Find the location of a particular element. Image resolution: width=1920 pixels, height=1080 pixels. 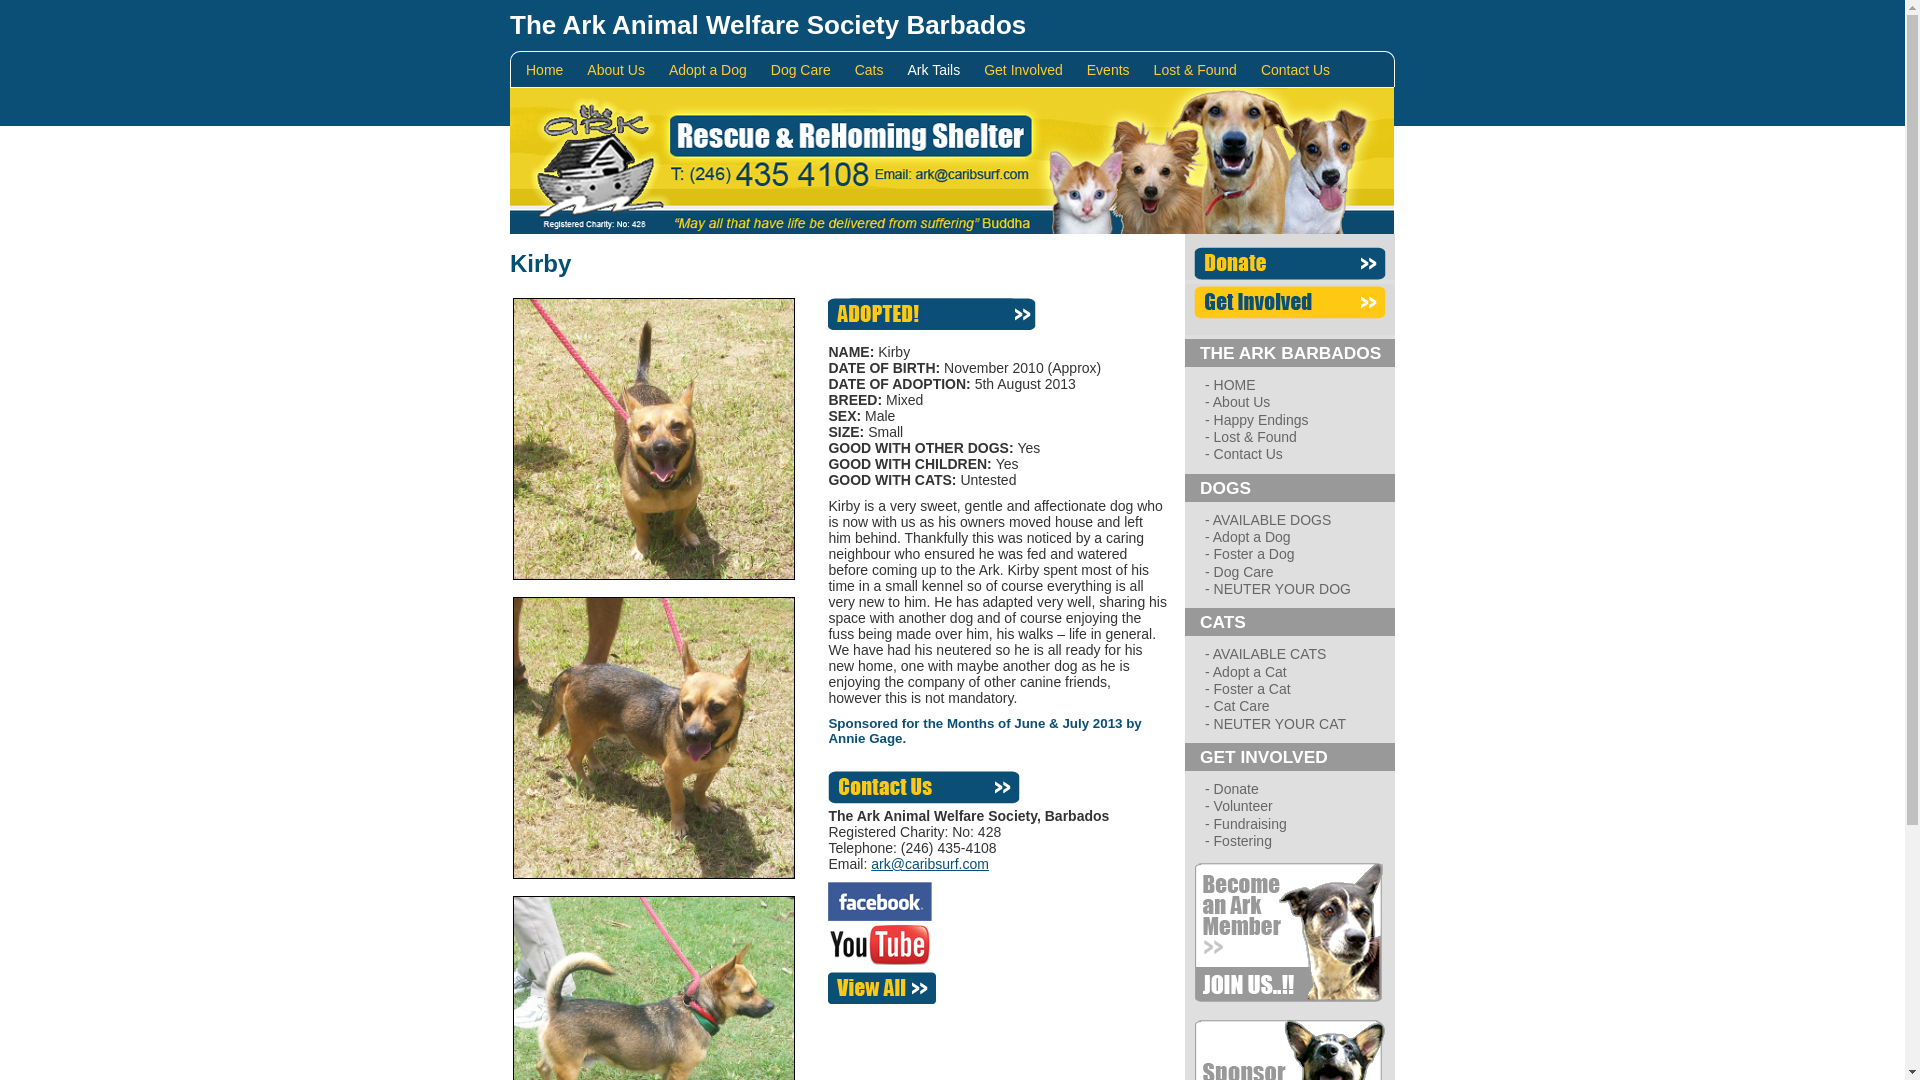

Dog Care is located at coordinates (808, 70).